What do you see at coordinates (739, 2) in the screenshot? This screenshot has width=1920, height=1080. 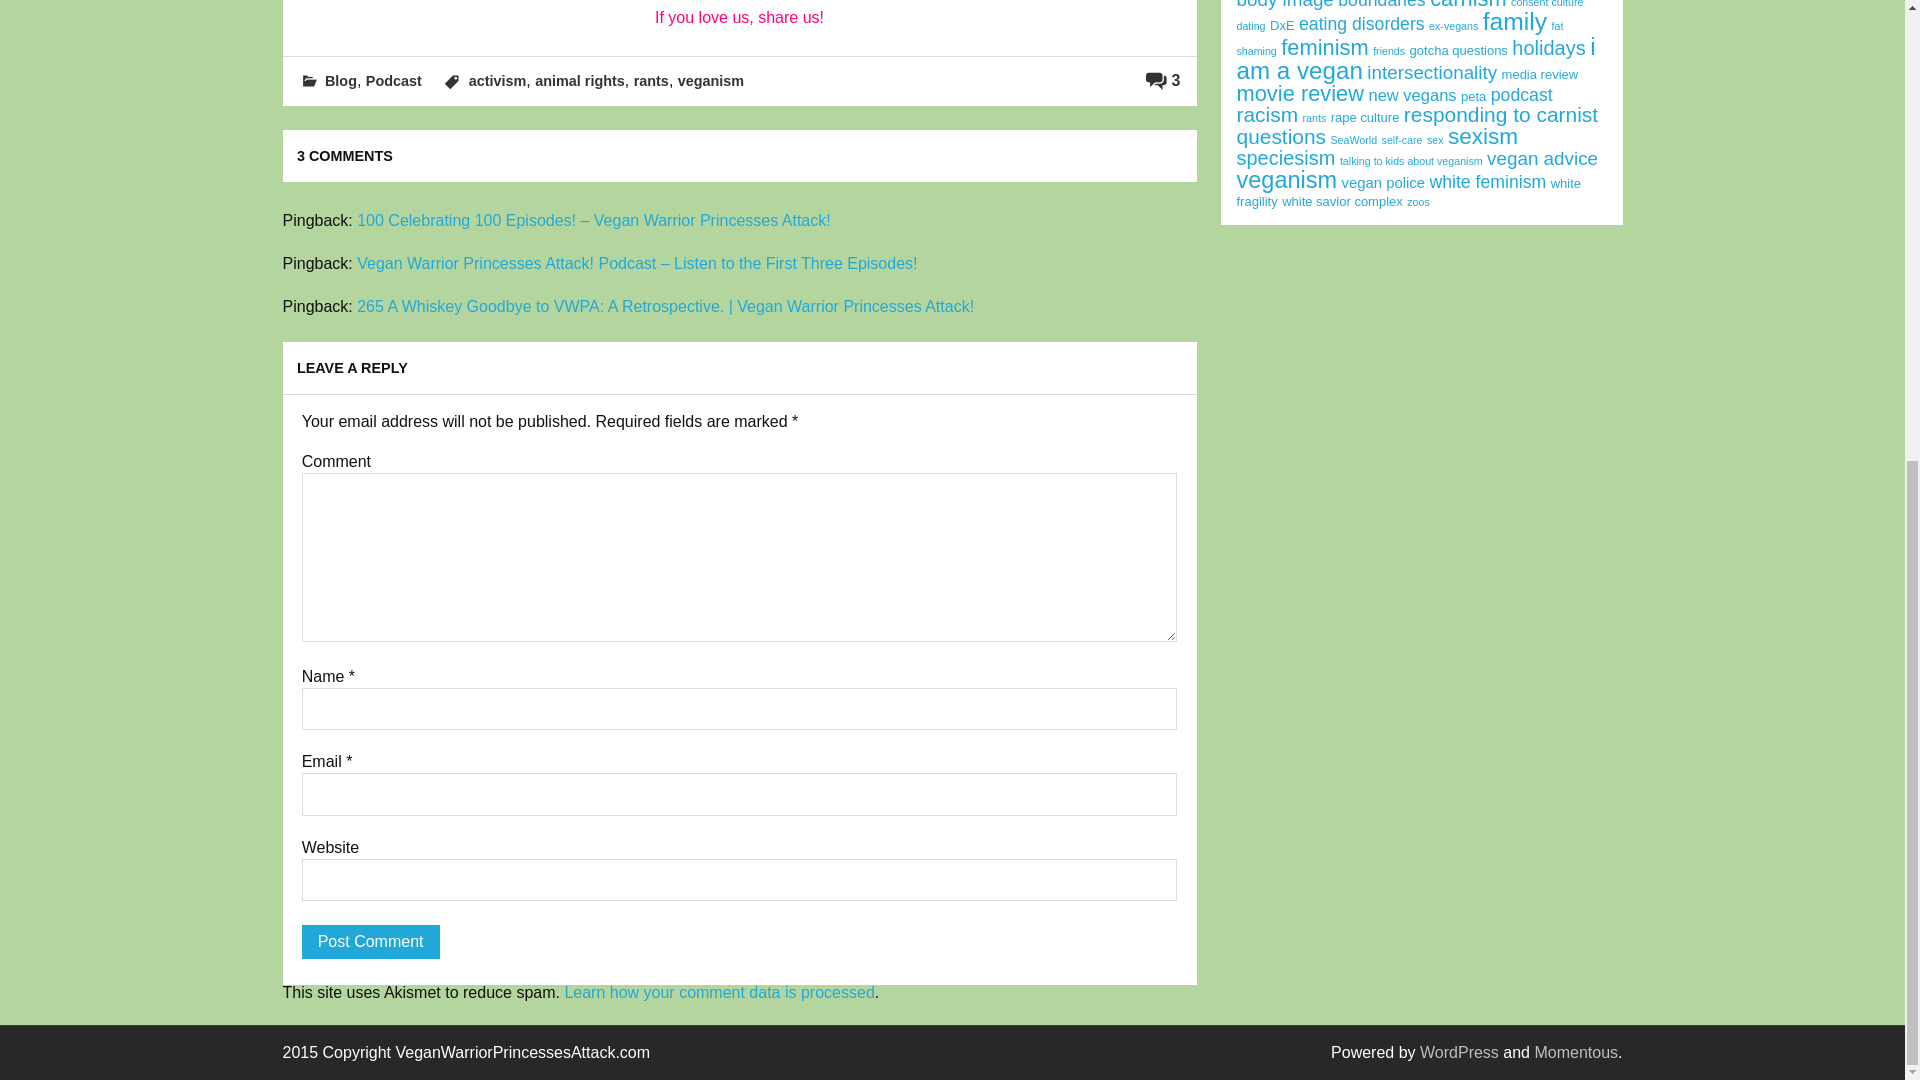 I see `Reddit` at bounding box center [739, 2].